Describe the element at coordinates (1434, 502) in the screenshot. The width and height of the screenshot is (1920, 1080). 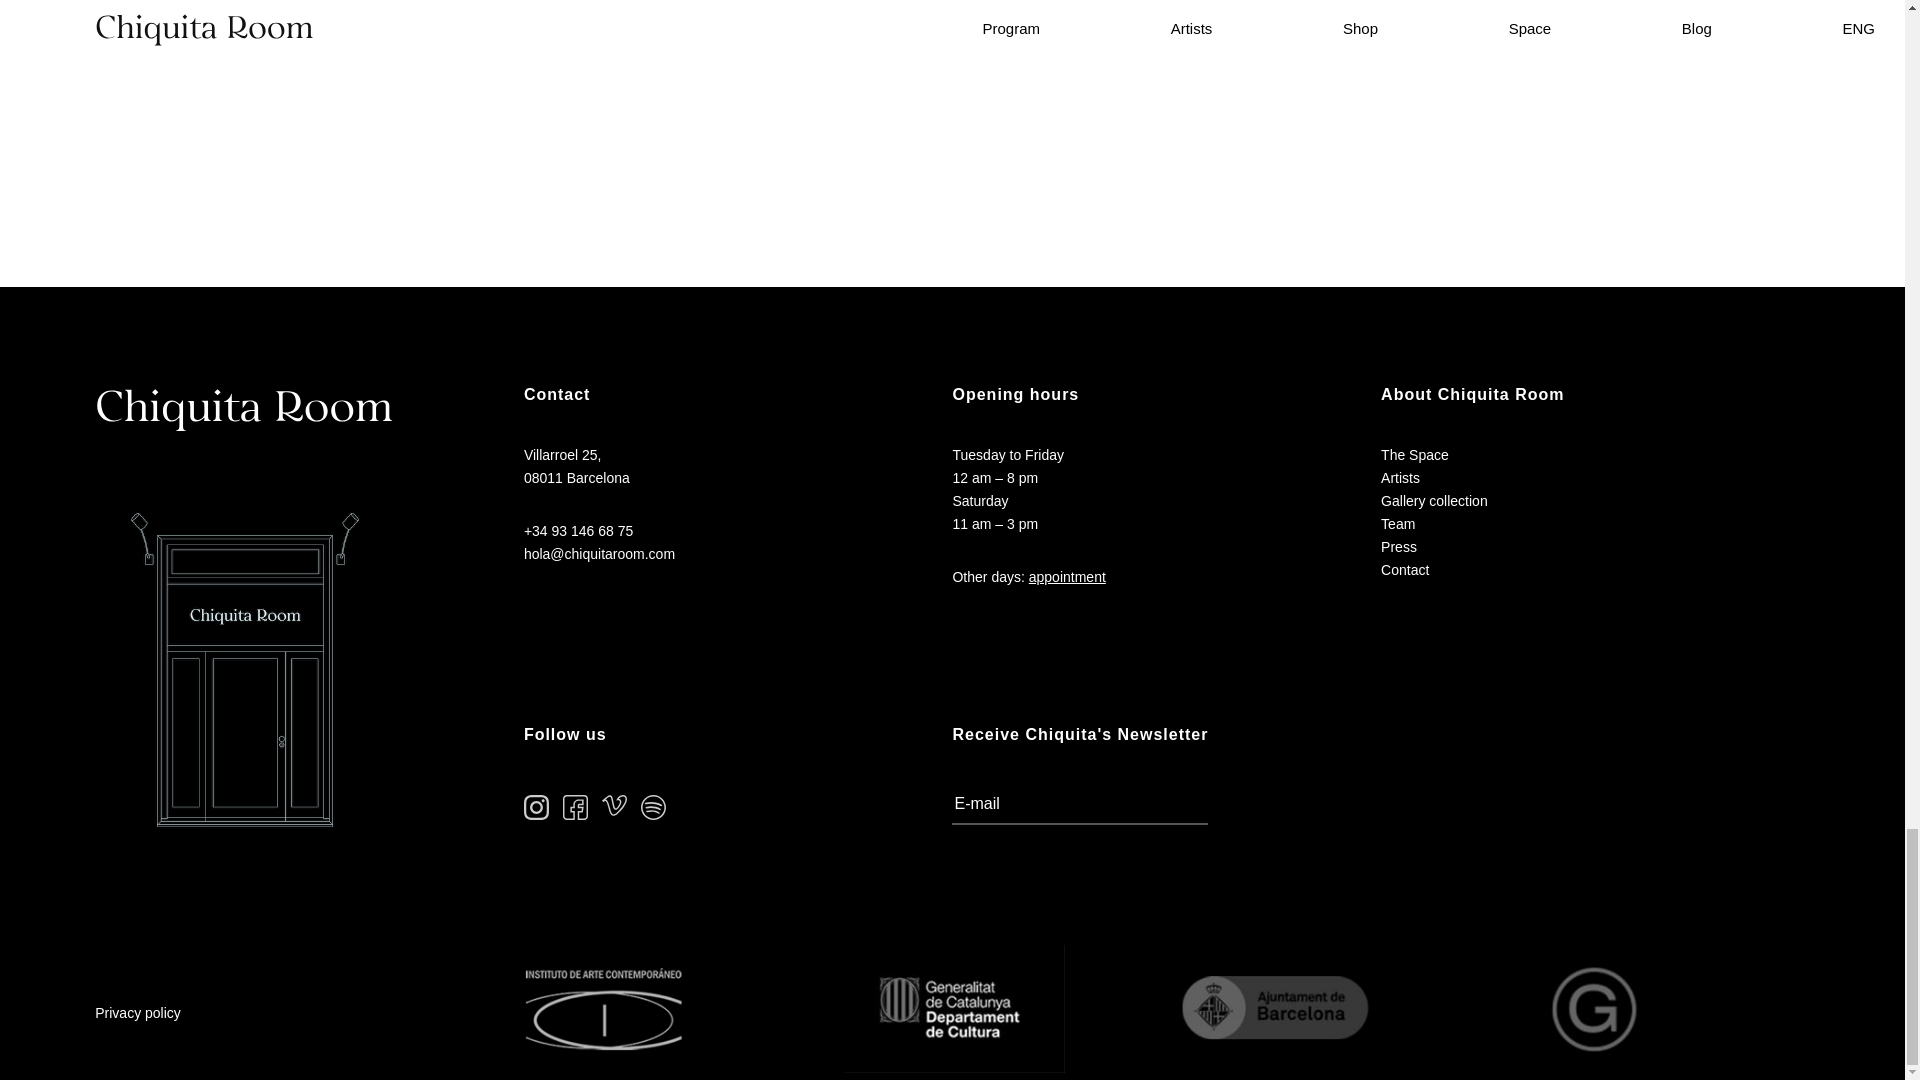
I see `Gallery collection` at that location.